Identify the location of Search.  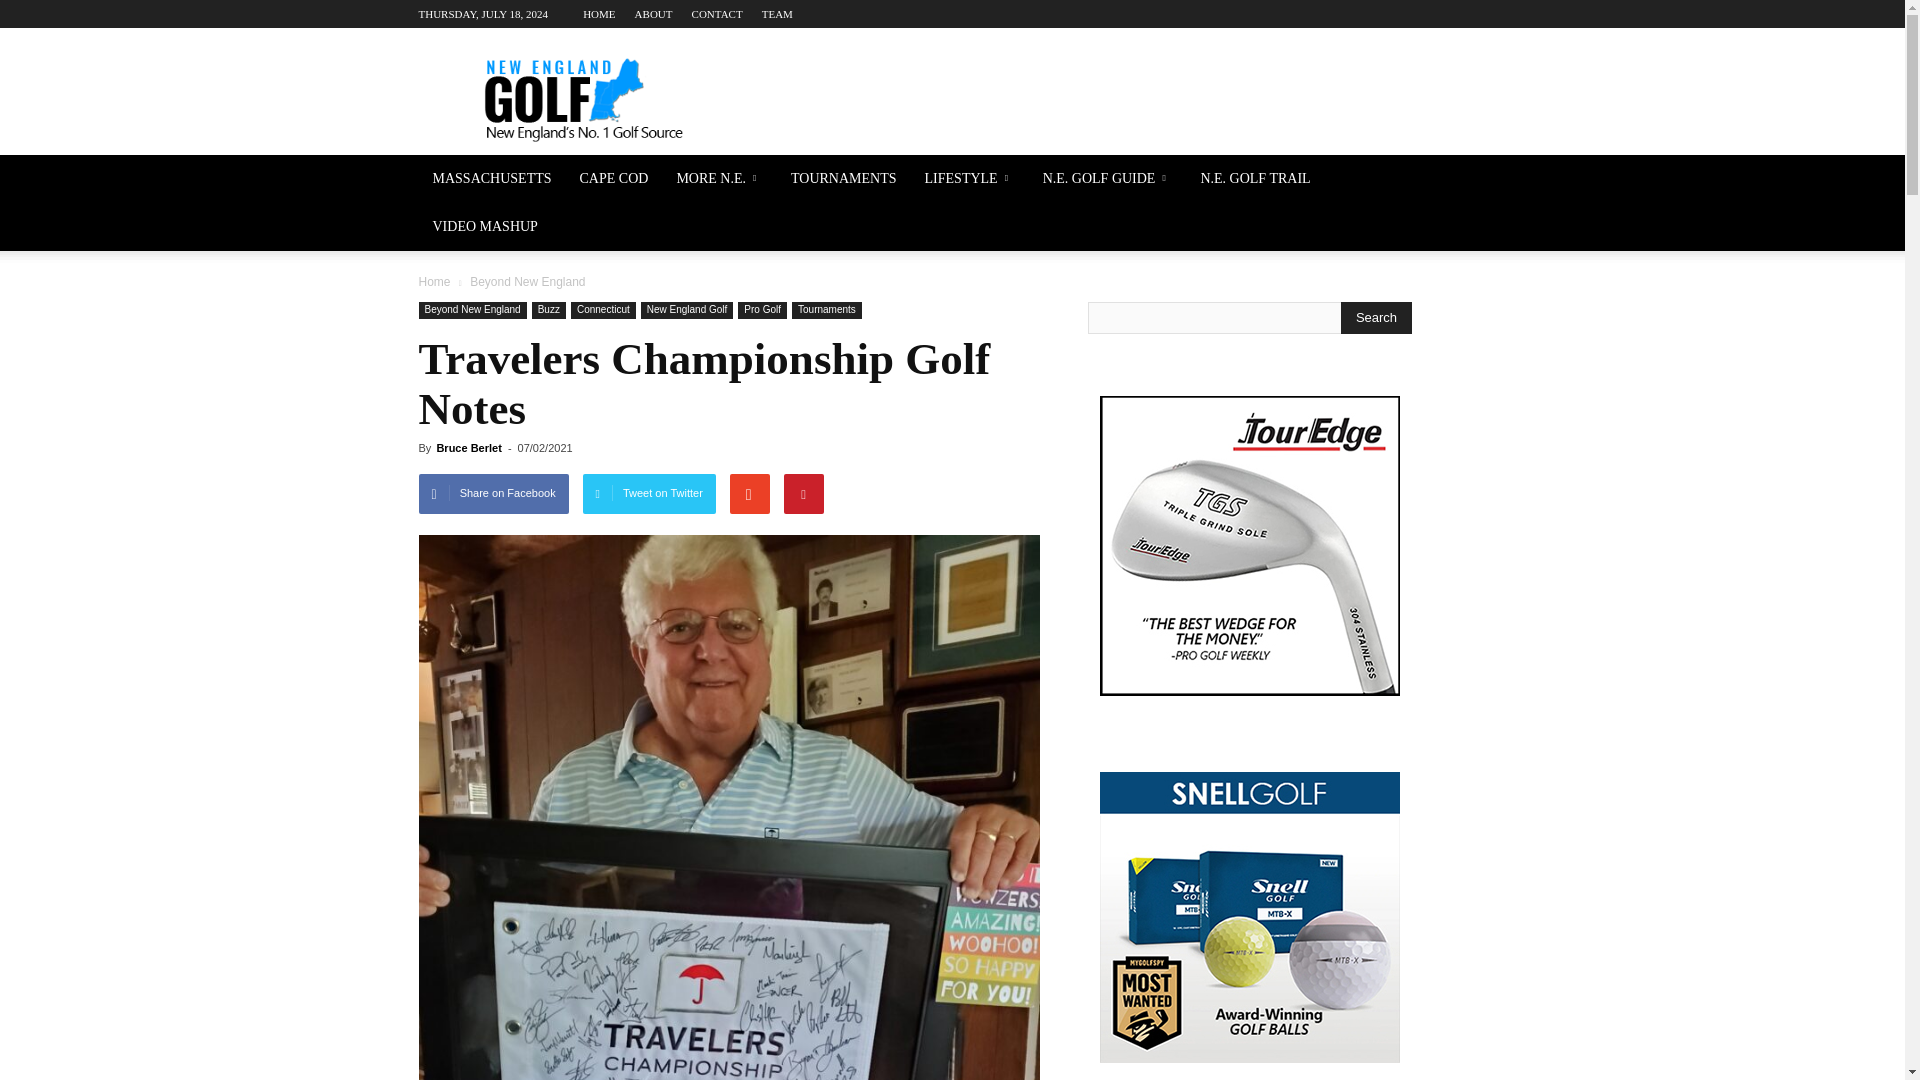
(1376, 318).